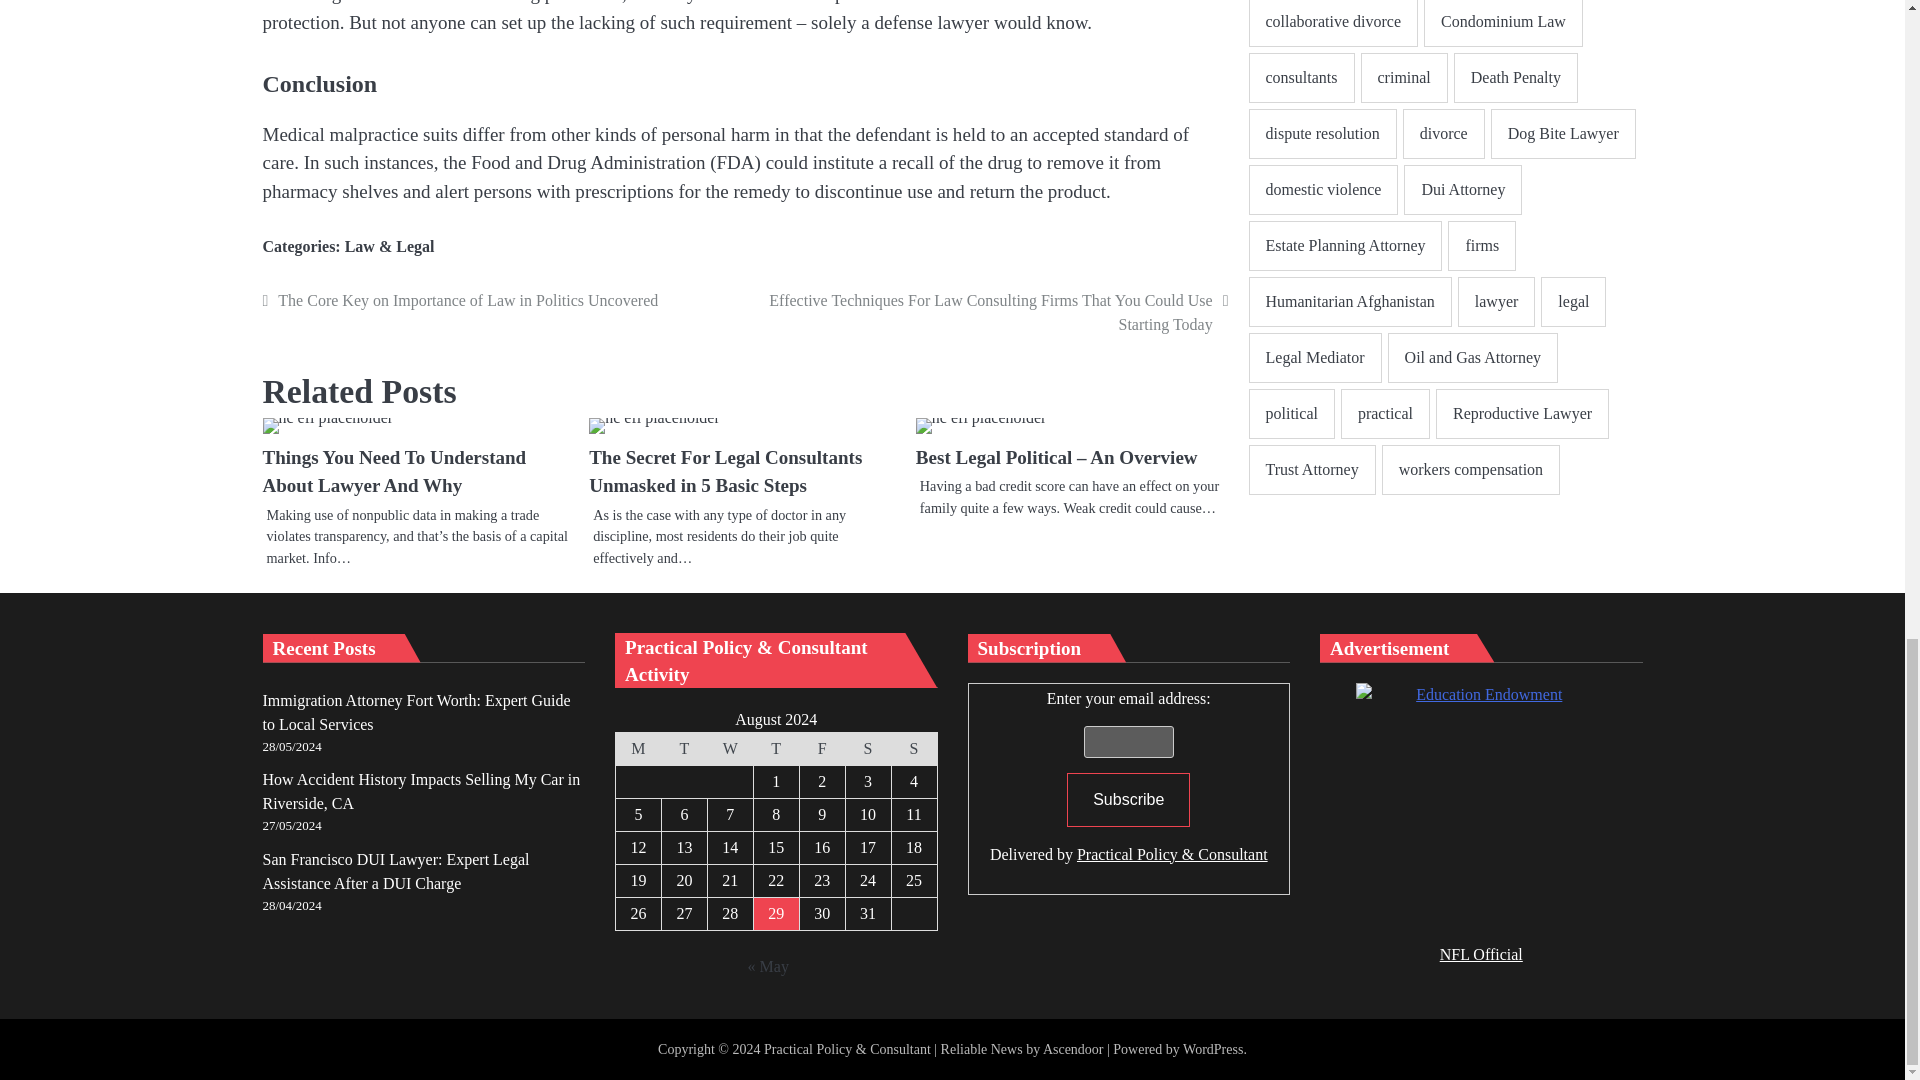  What do you see at coordinates (729, 749) in the screenshot?
I see `Wednesday` at bounding box center [729, 749].